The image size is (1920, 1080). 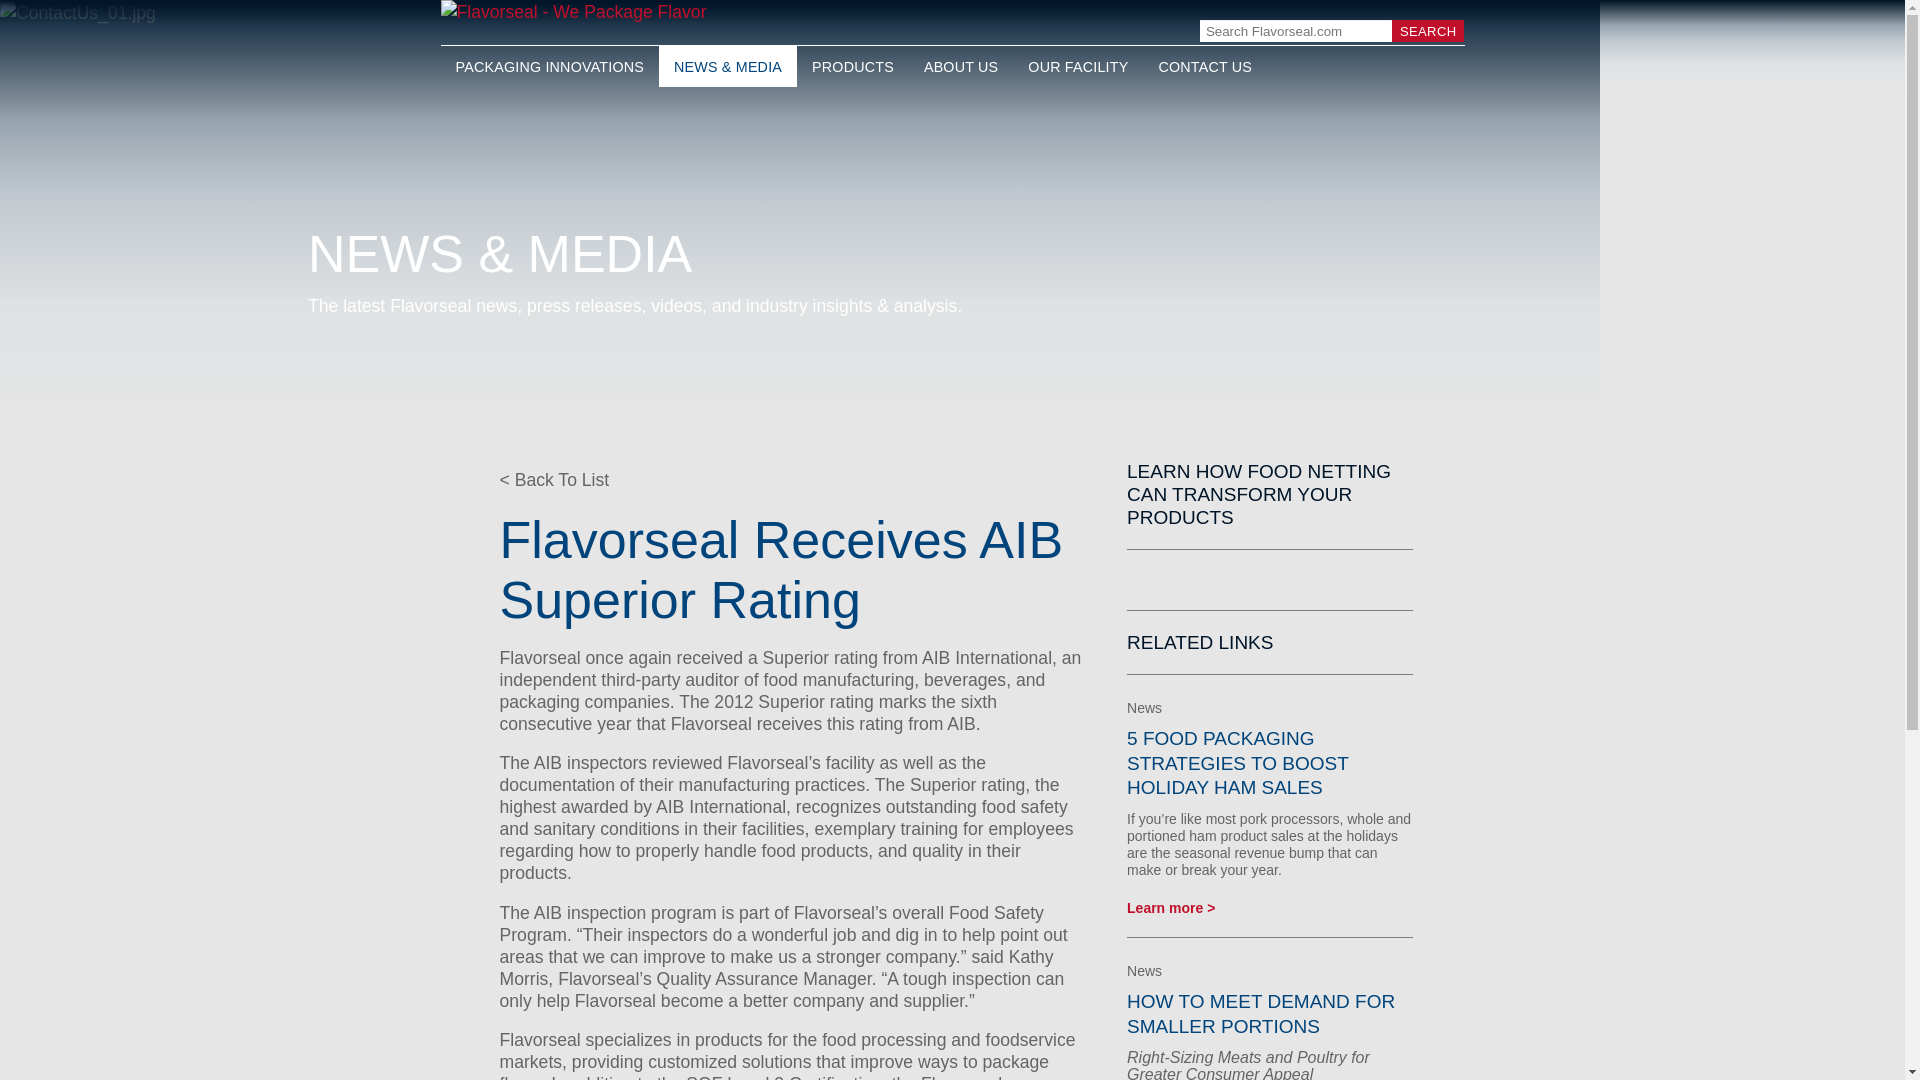 What do you see at coordinates (852, 66) in the screenshot?
I see `PRODUCTS` at bounding box center [852, 66].